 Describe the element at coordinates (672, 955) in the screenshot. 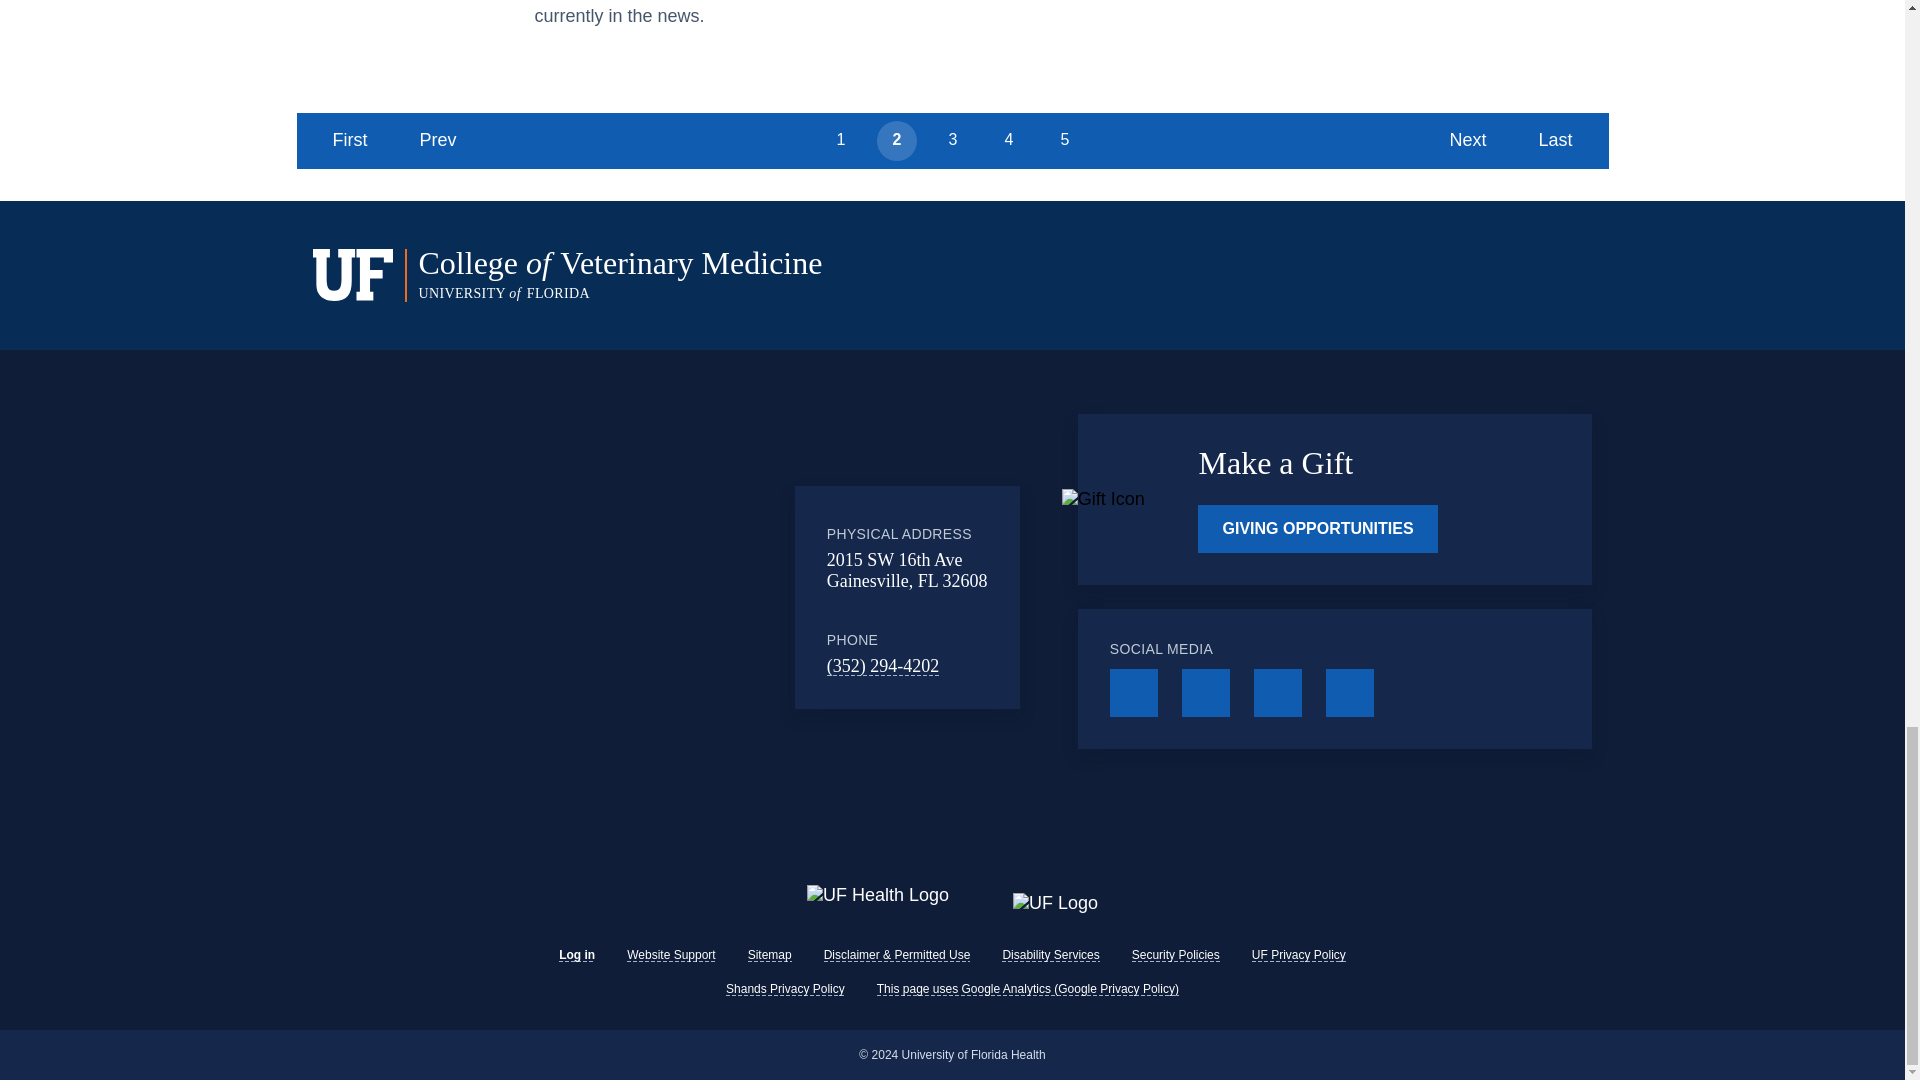

I see `Website Support` at that location.